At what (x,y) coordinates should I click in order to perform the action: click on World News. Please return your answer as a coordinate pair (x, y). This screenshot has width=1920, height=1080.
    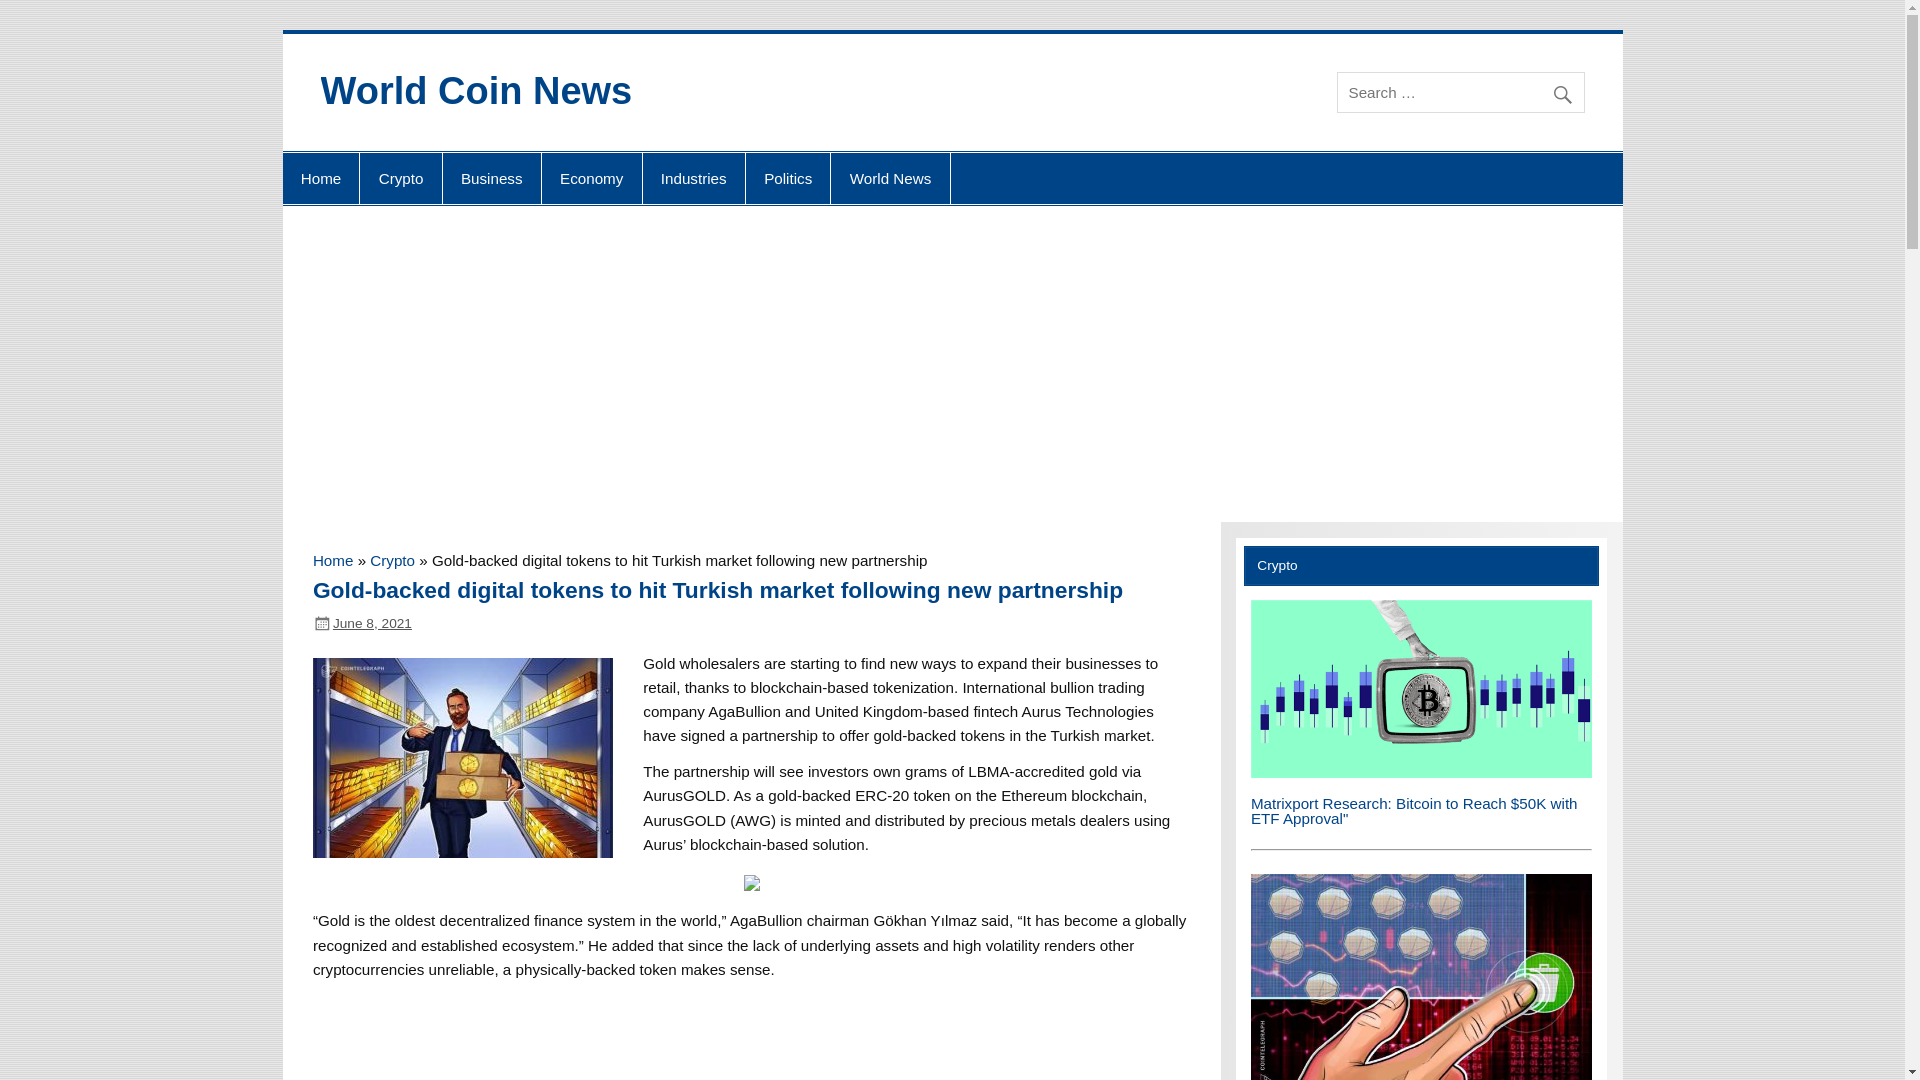
    Looking at the image, I should click on (890, 179).